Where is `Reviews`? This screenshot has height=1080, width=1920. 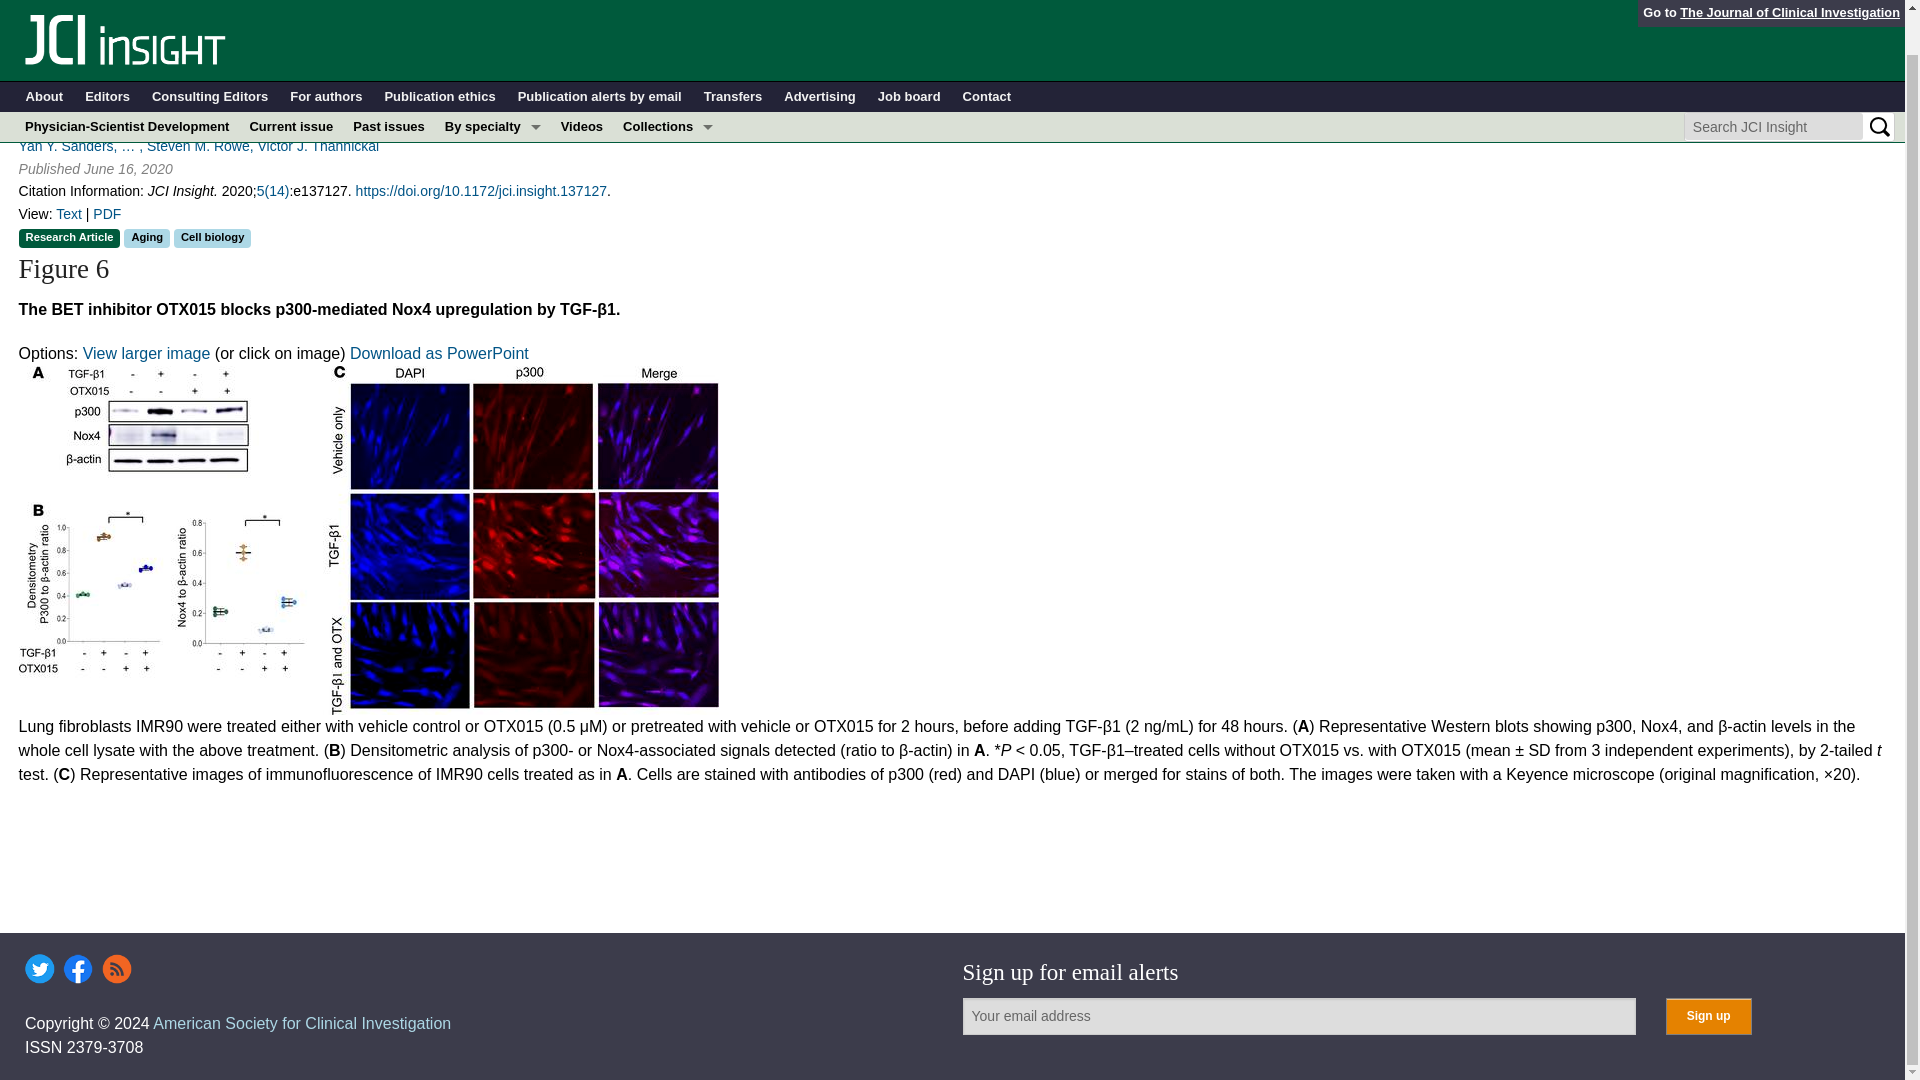
Reviews is located at coordinates (668, 293).